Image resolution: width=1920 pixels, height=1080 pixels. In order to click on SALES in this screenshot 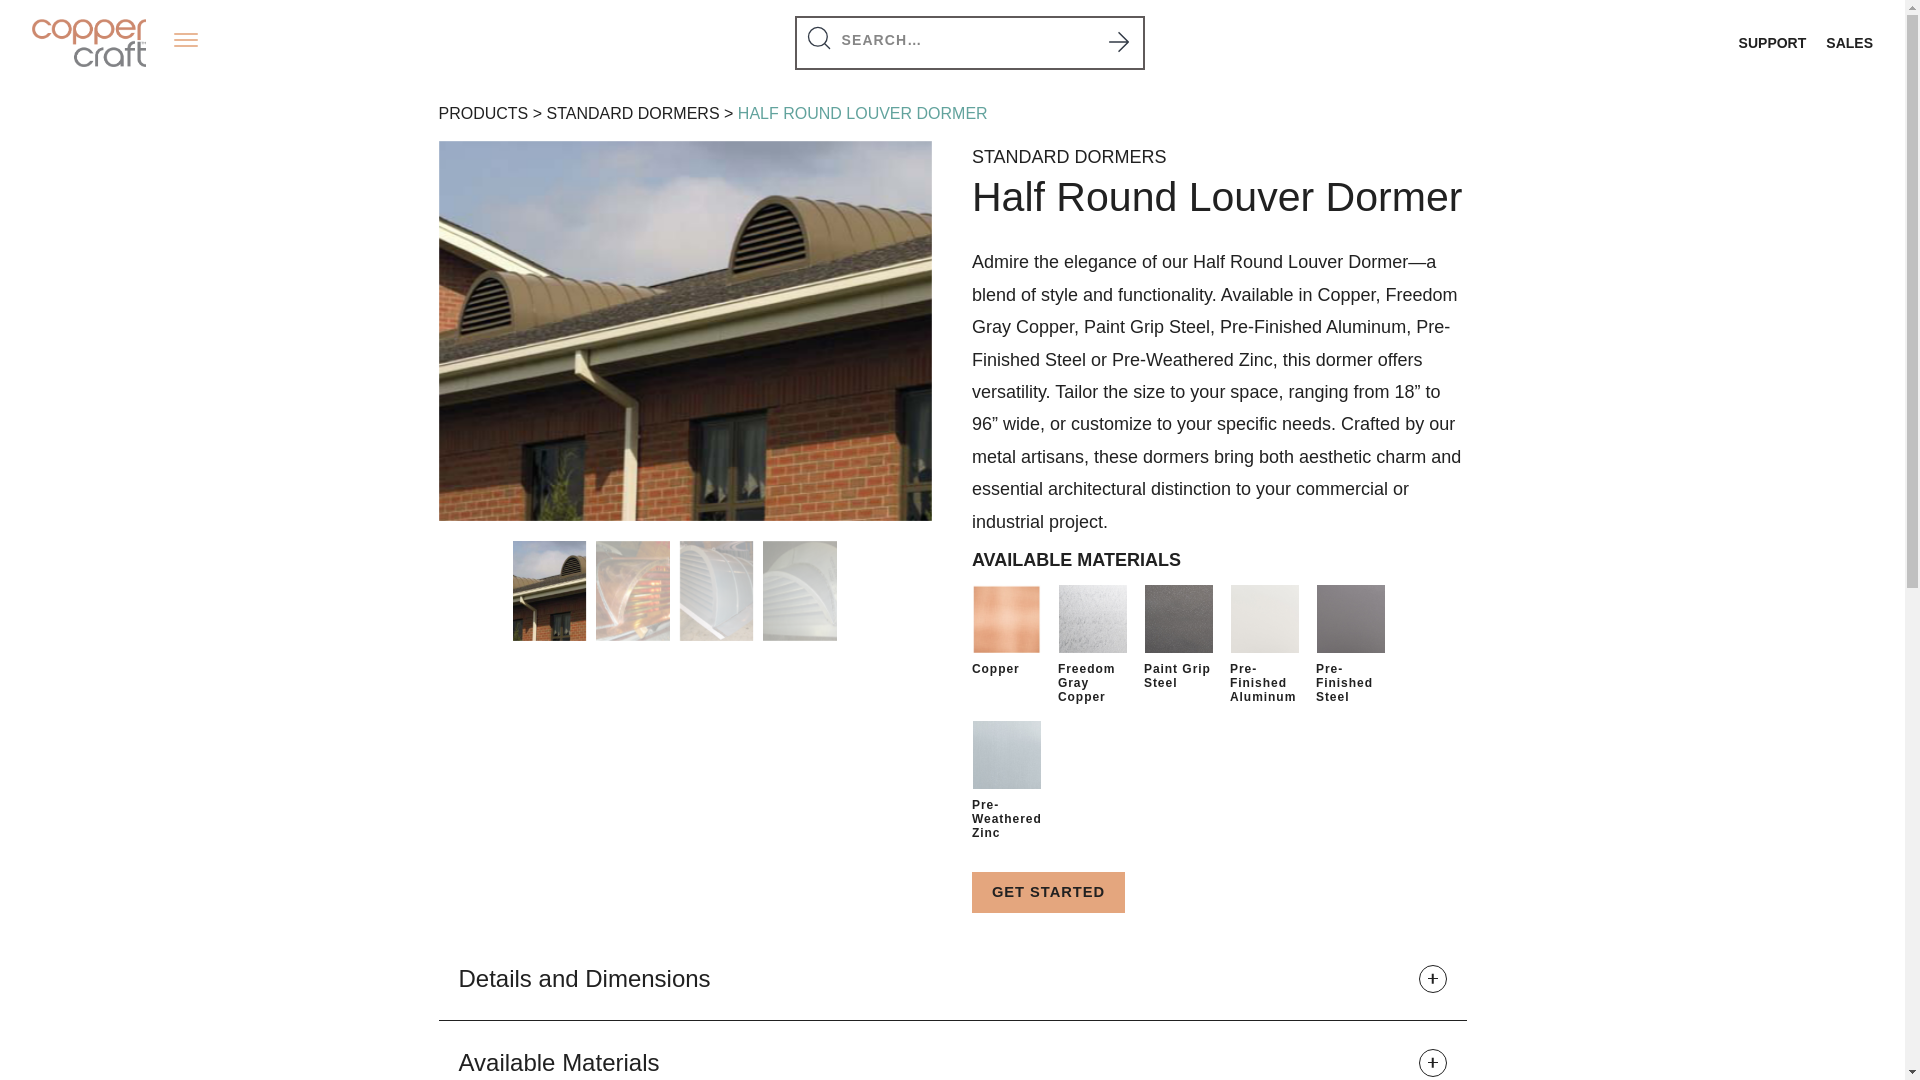, I will do `click(1849, 44)`.